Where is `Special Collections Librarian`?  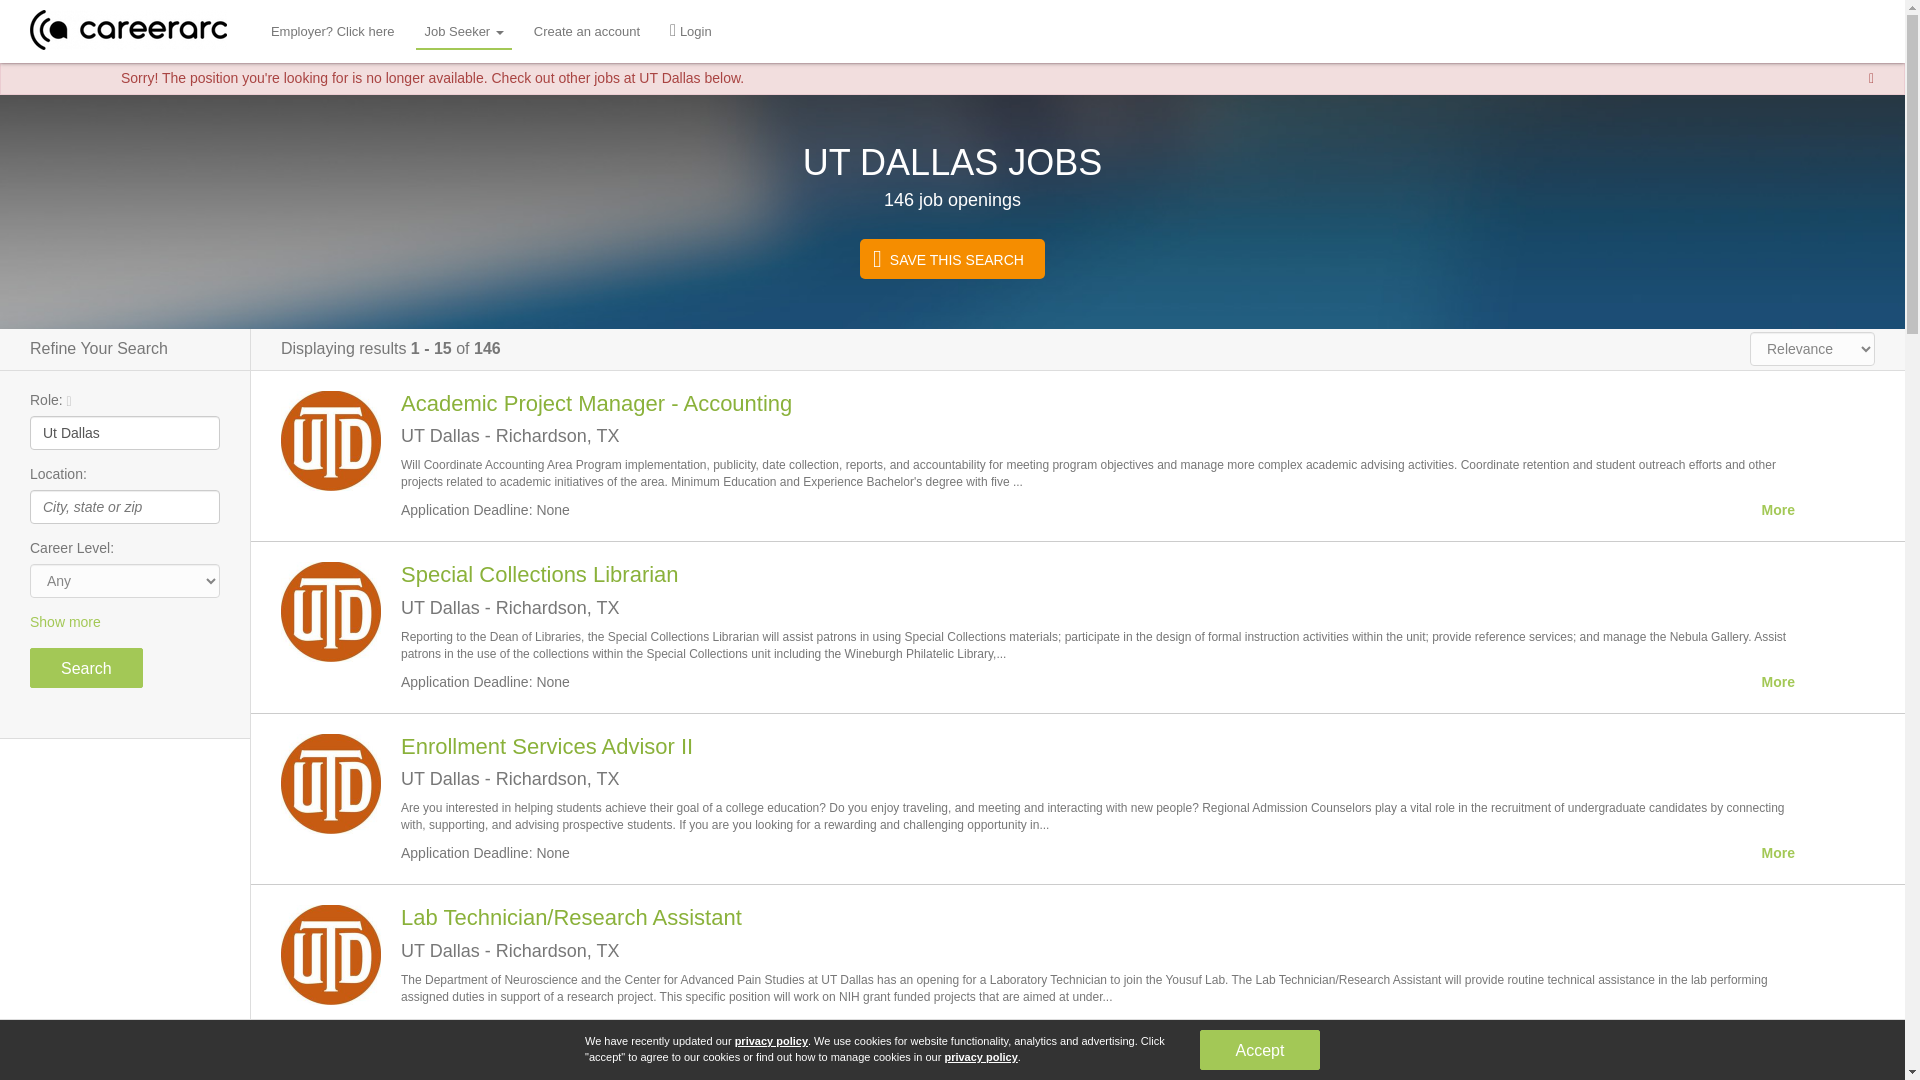
Special Collections Librarian is located at coordinates (540, 574).